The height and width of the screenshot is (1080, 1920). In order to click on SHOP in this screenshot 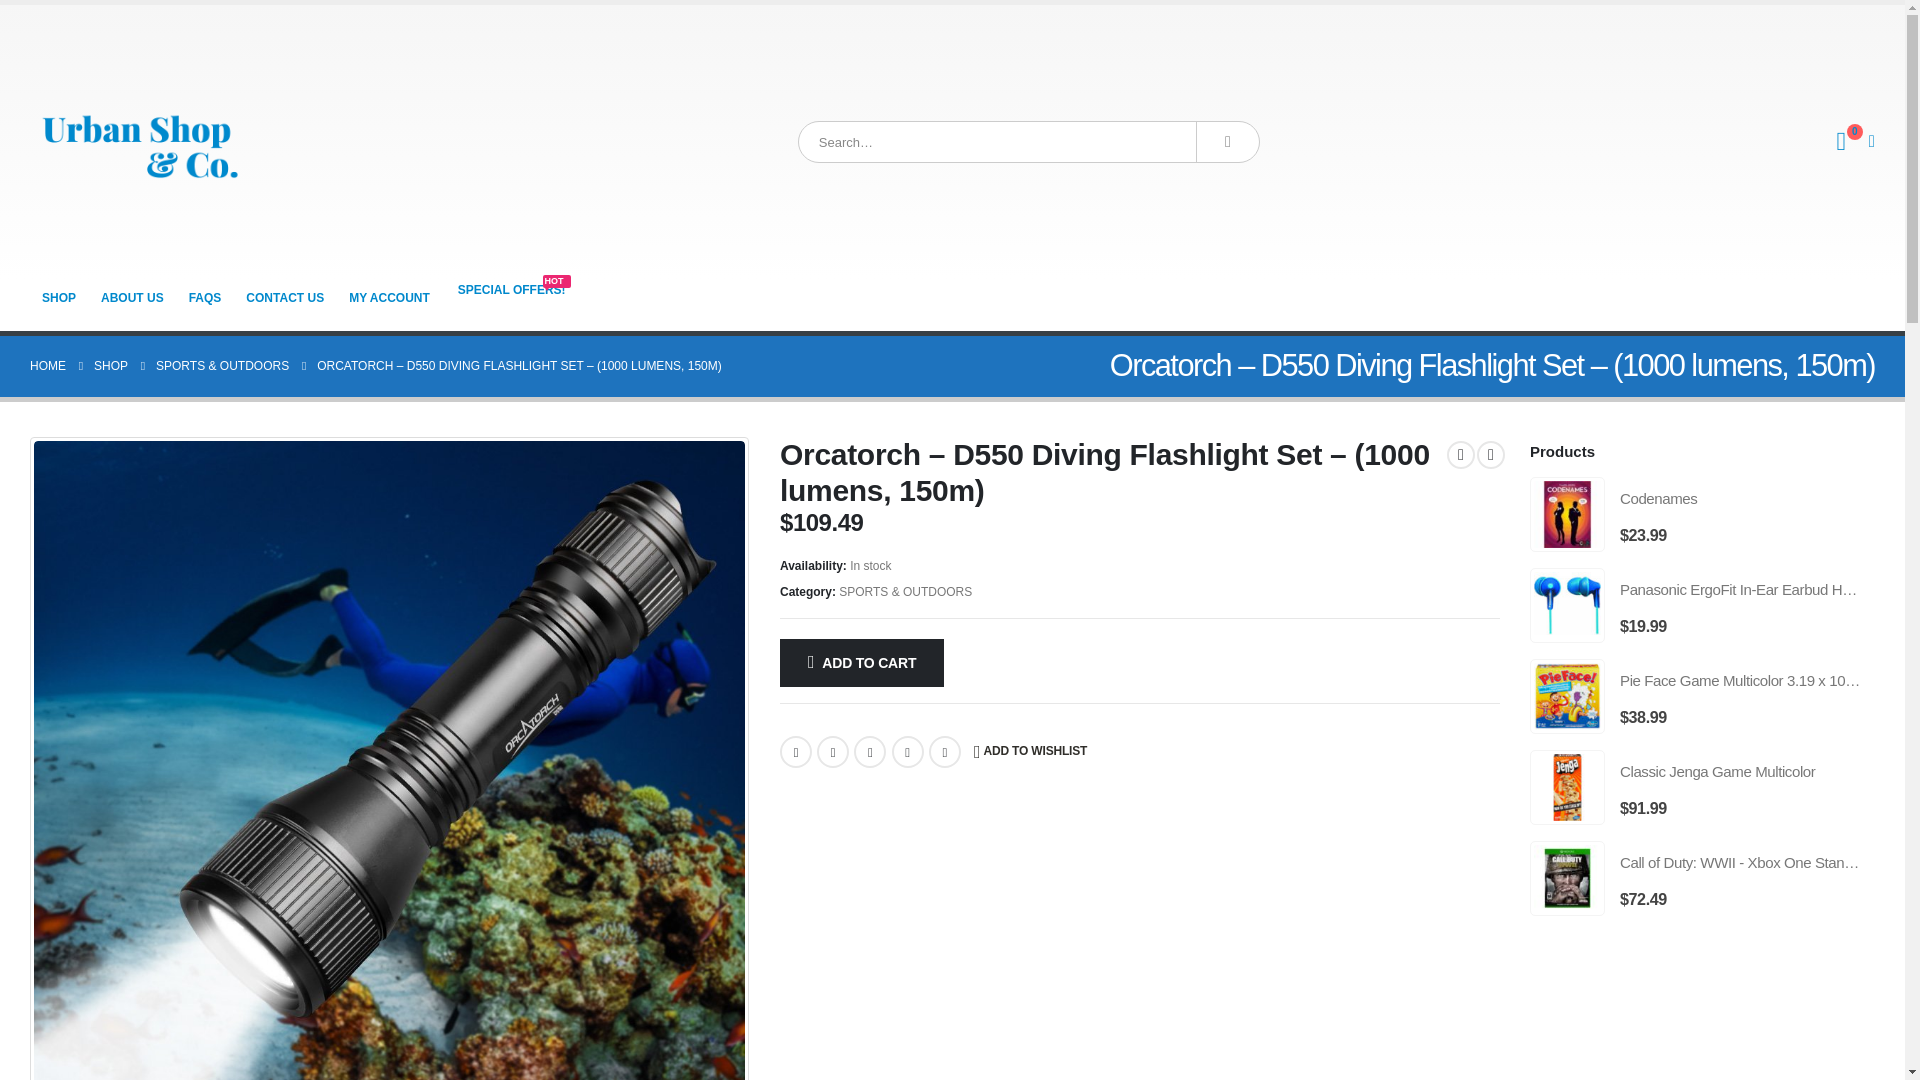, I will do `click(832, 751)`.